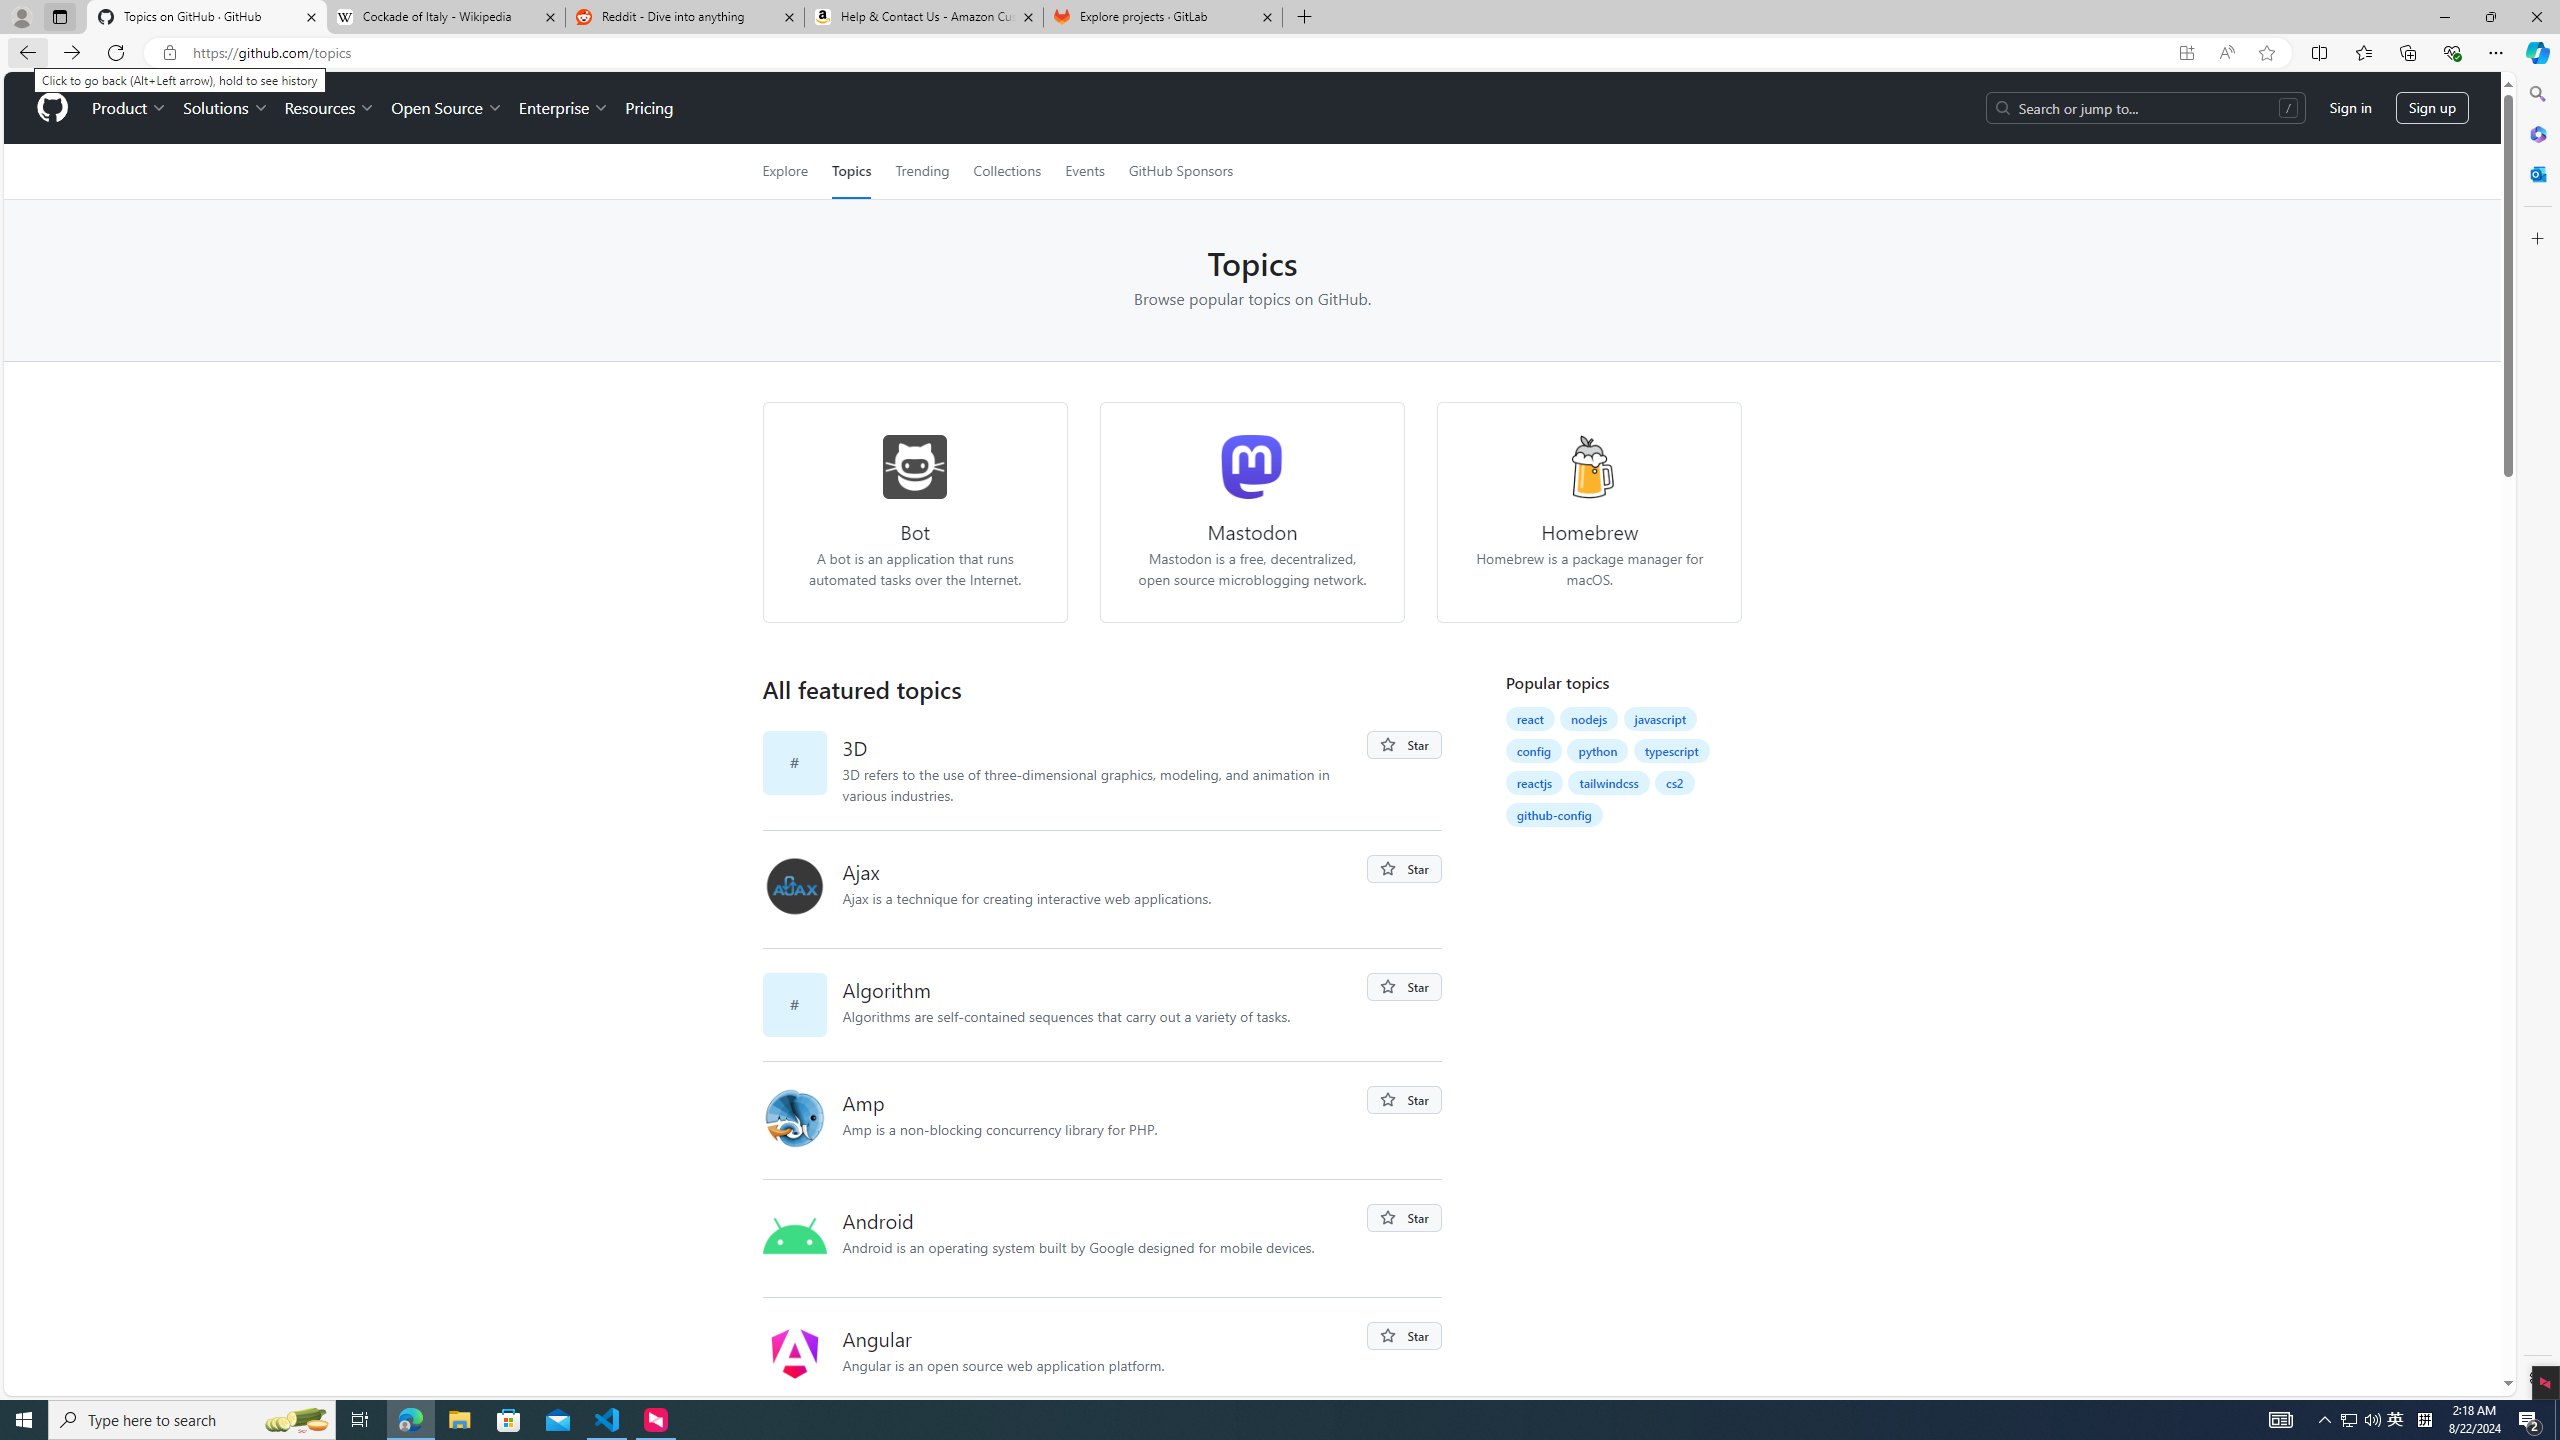  I want to click on tailwindcss, so click(1608, 782).